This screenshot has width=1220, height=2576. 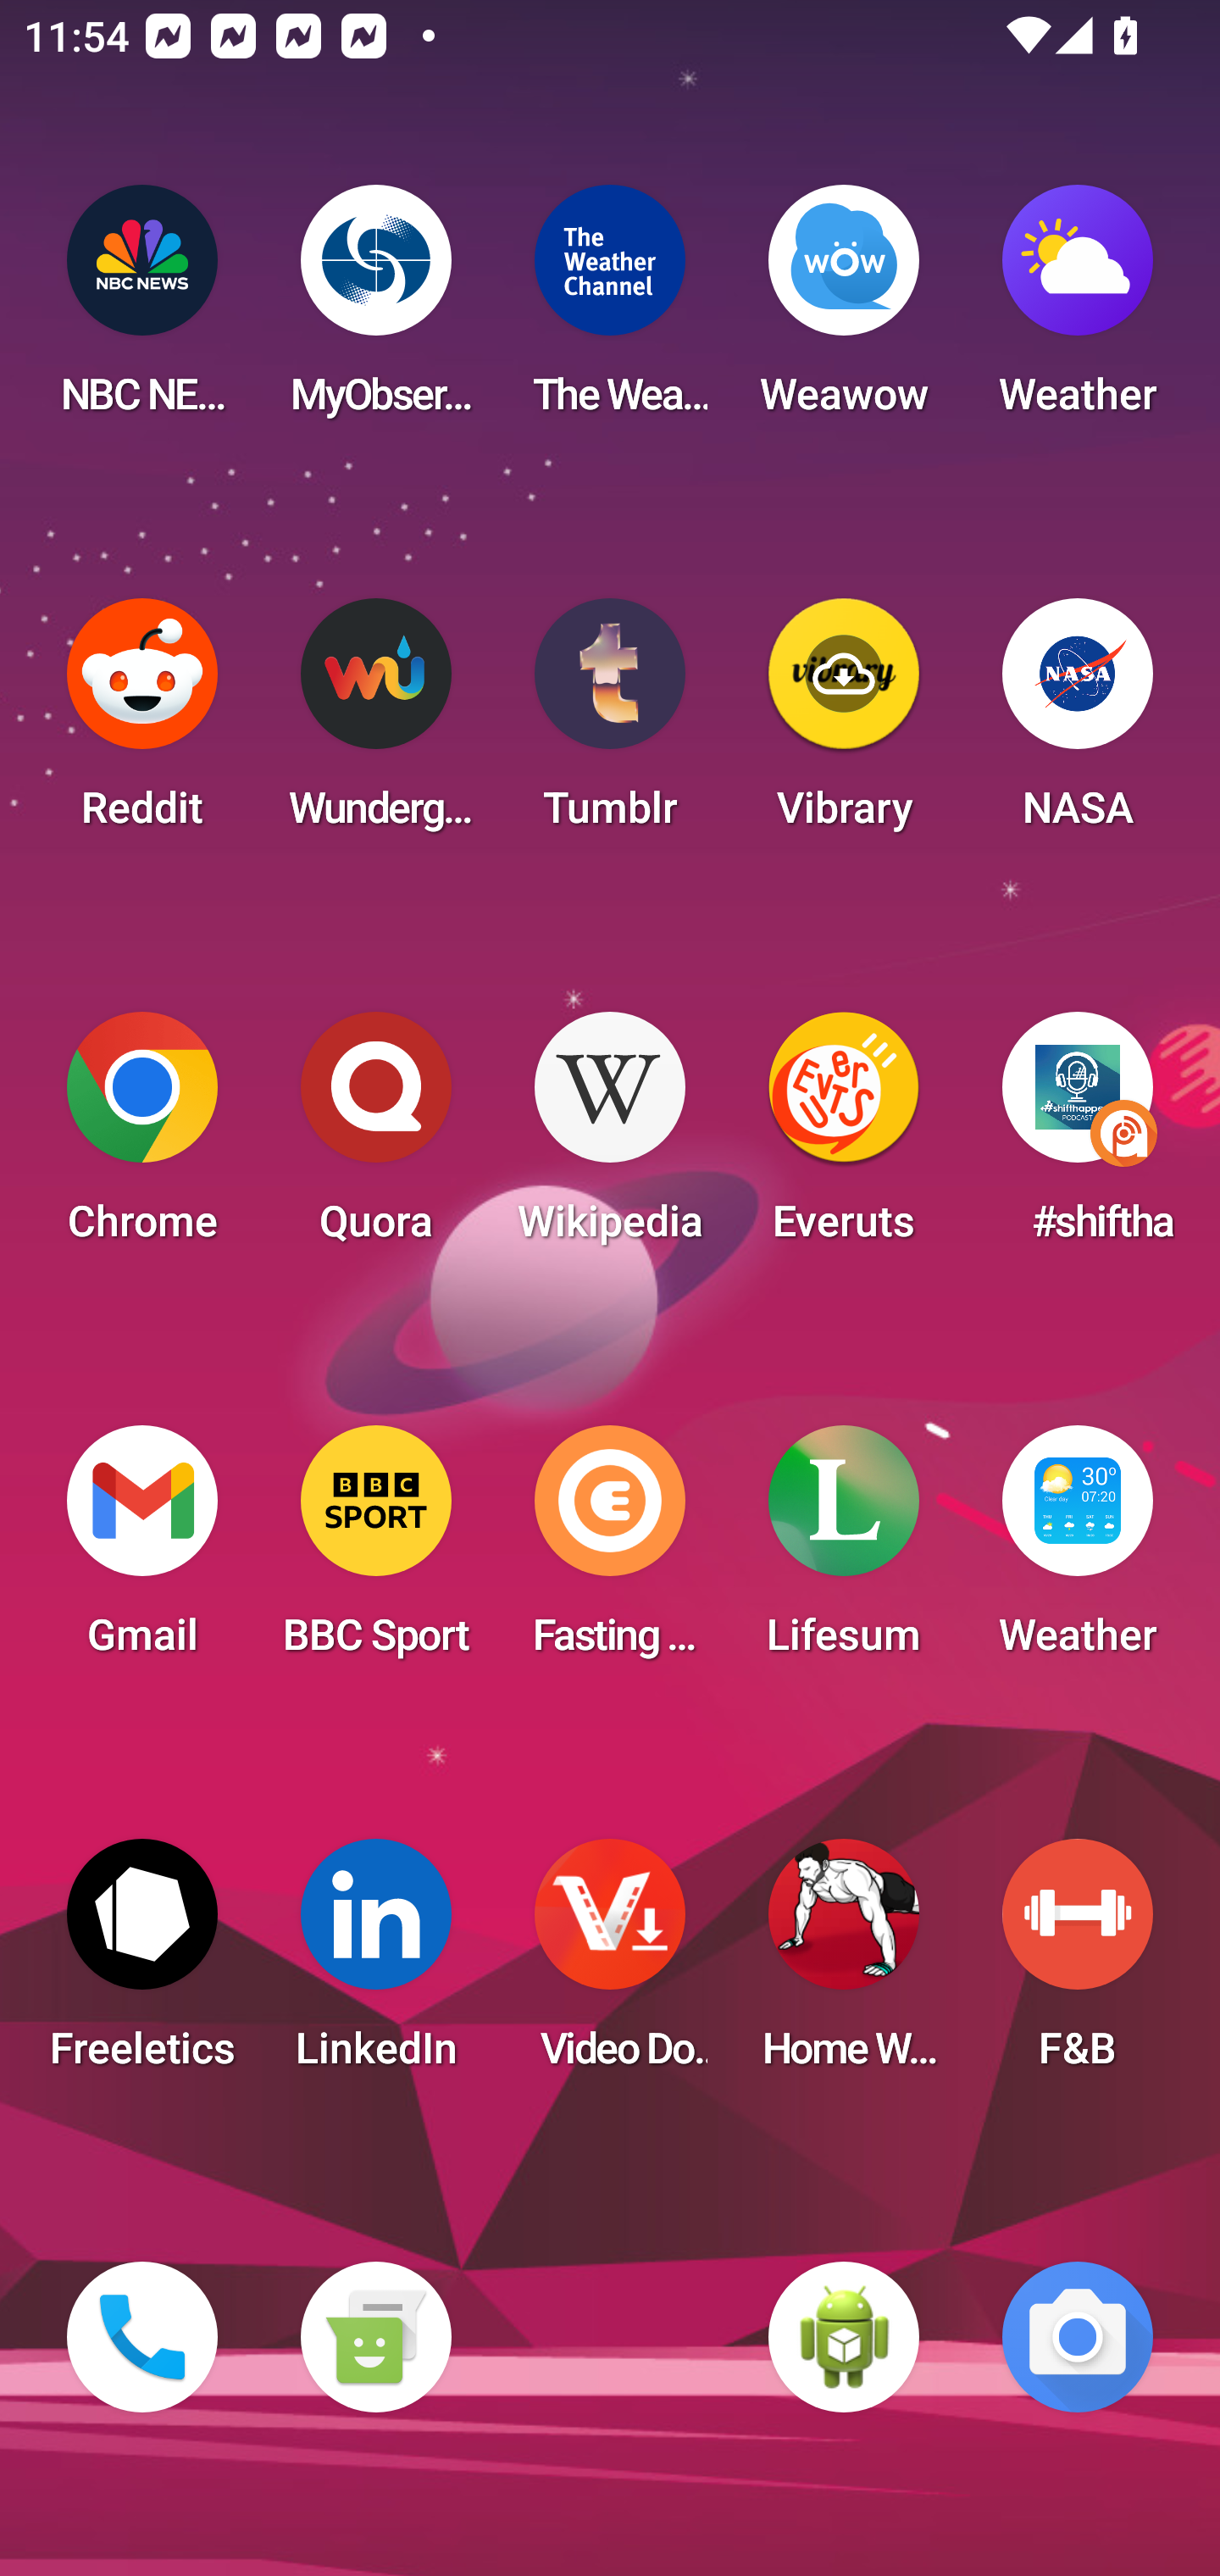 I want to click on #shifthappens in the Digital Workplace Podcast, so click(x=1078, y=1137).